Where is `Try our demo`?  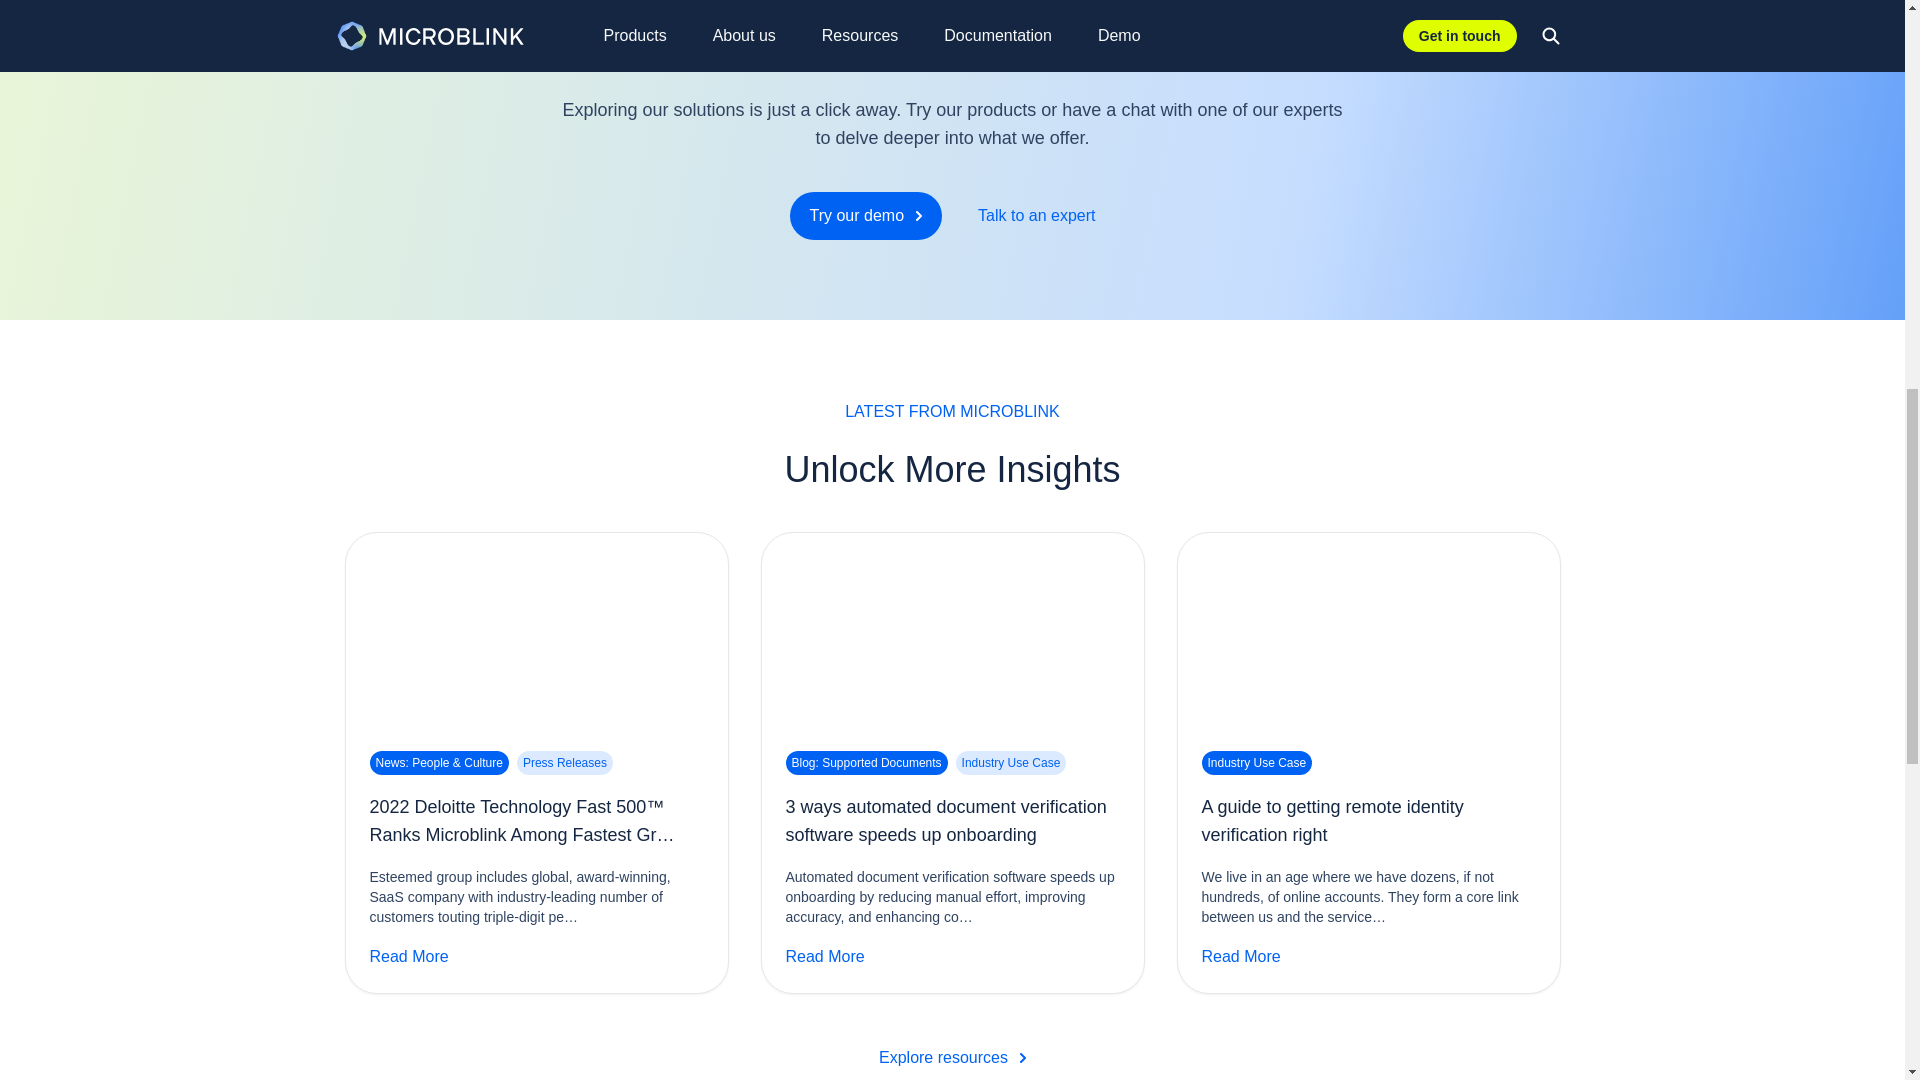 Try our demo is located at coordinates (1036, 216).